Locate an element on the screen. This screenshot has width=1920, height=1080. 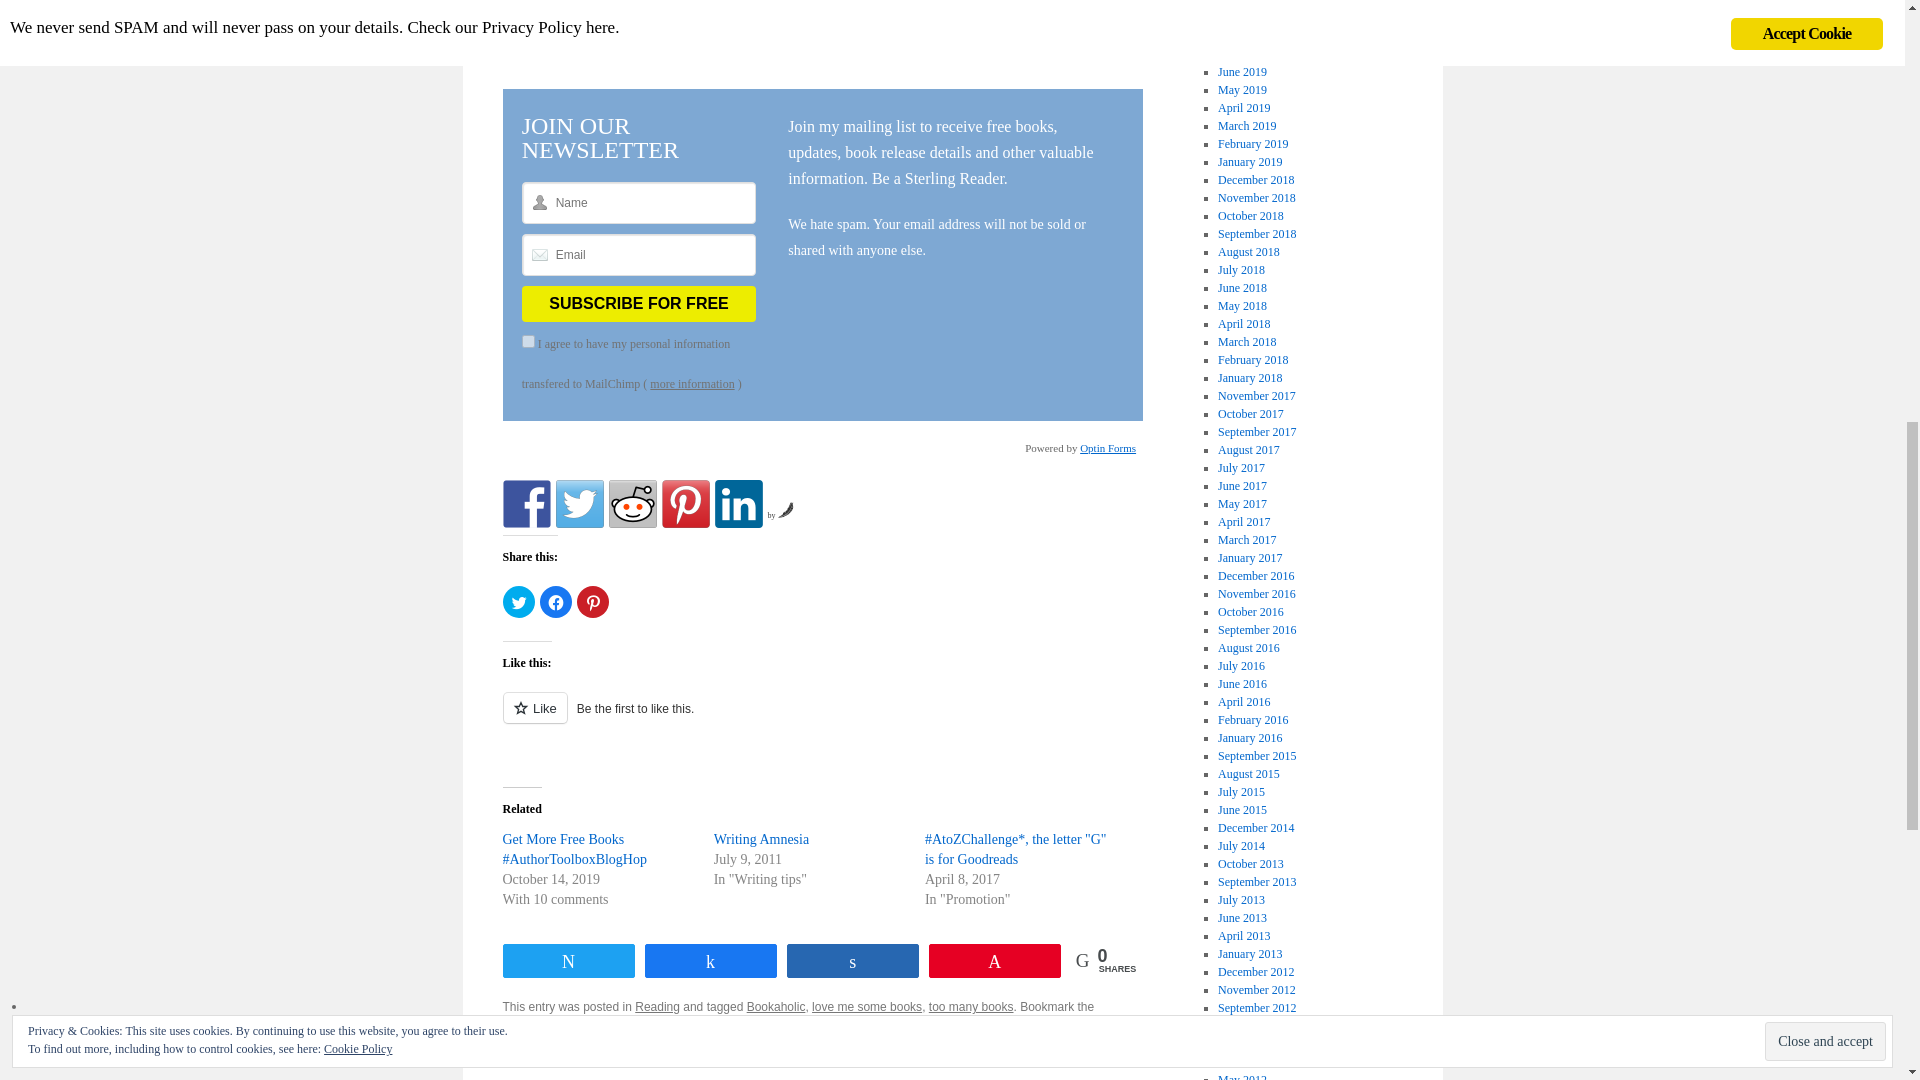
more information is located at coordinates (692, 383).